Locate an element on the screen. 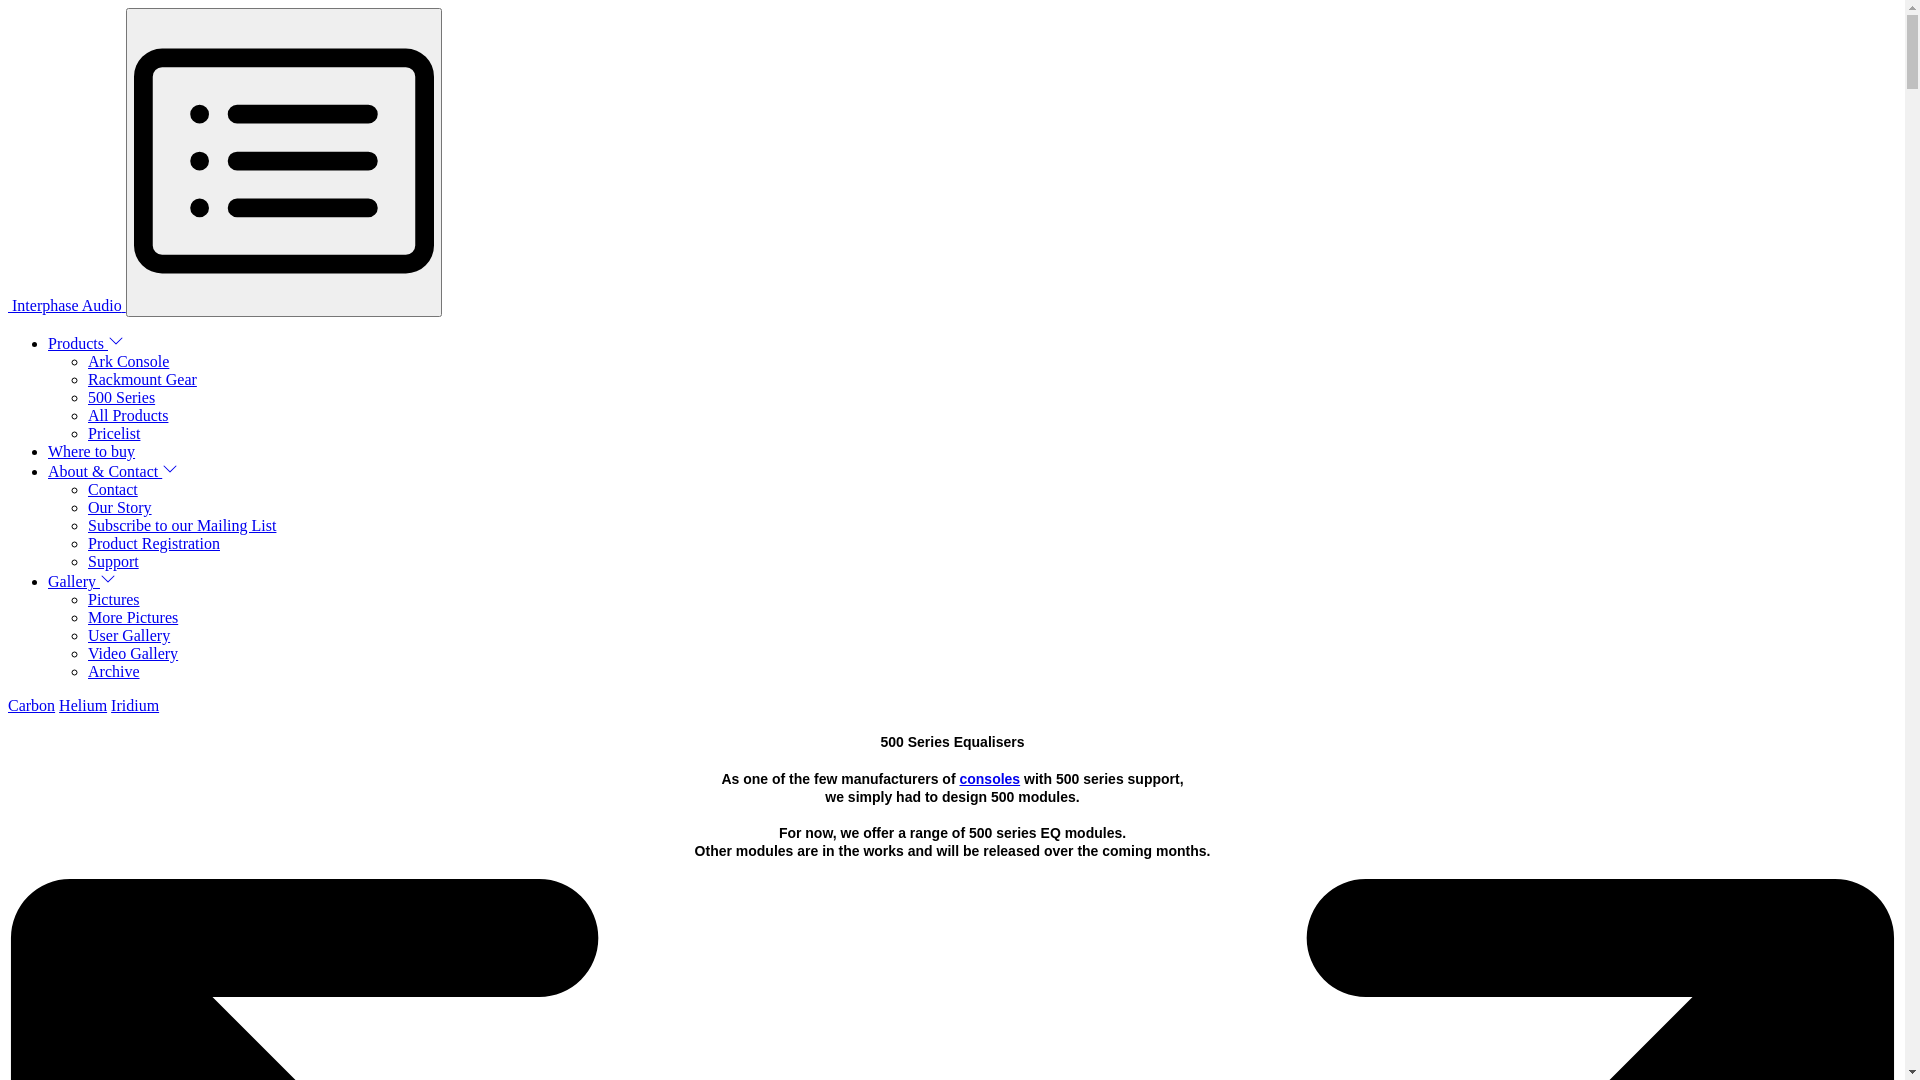 The height and width of the screenshot is (1080, 1920). About & Contact is located at coordinates (113, 472).